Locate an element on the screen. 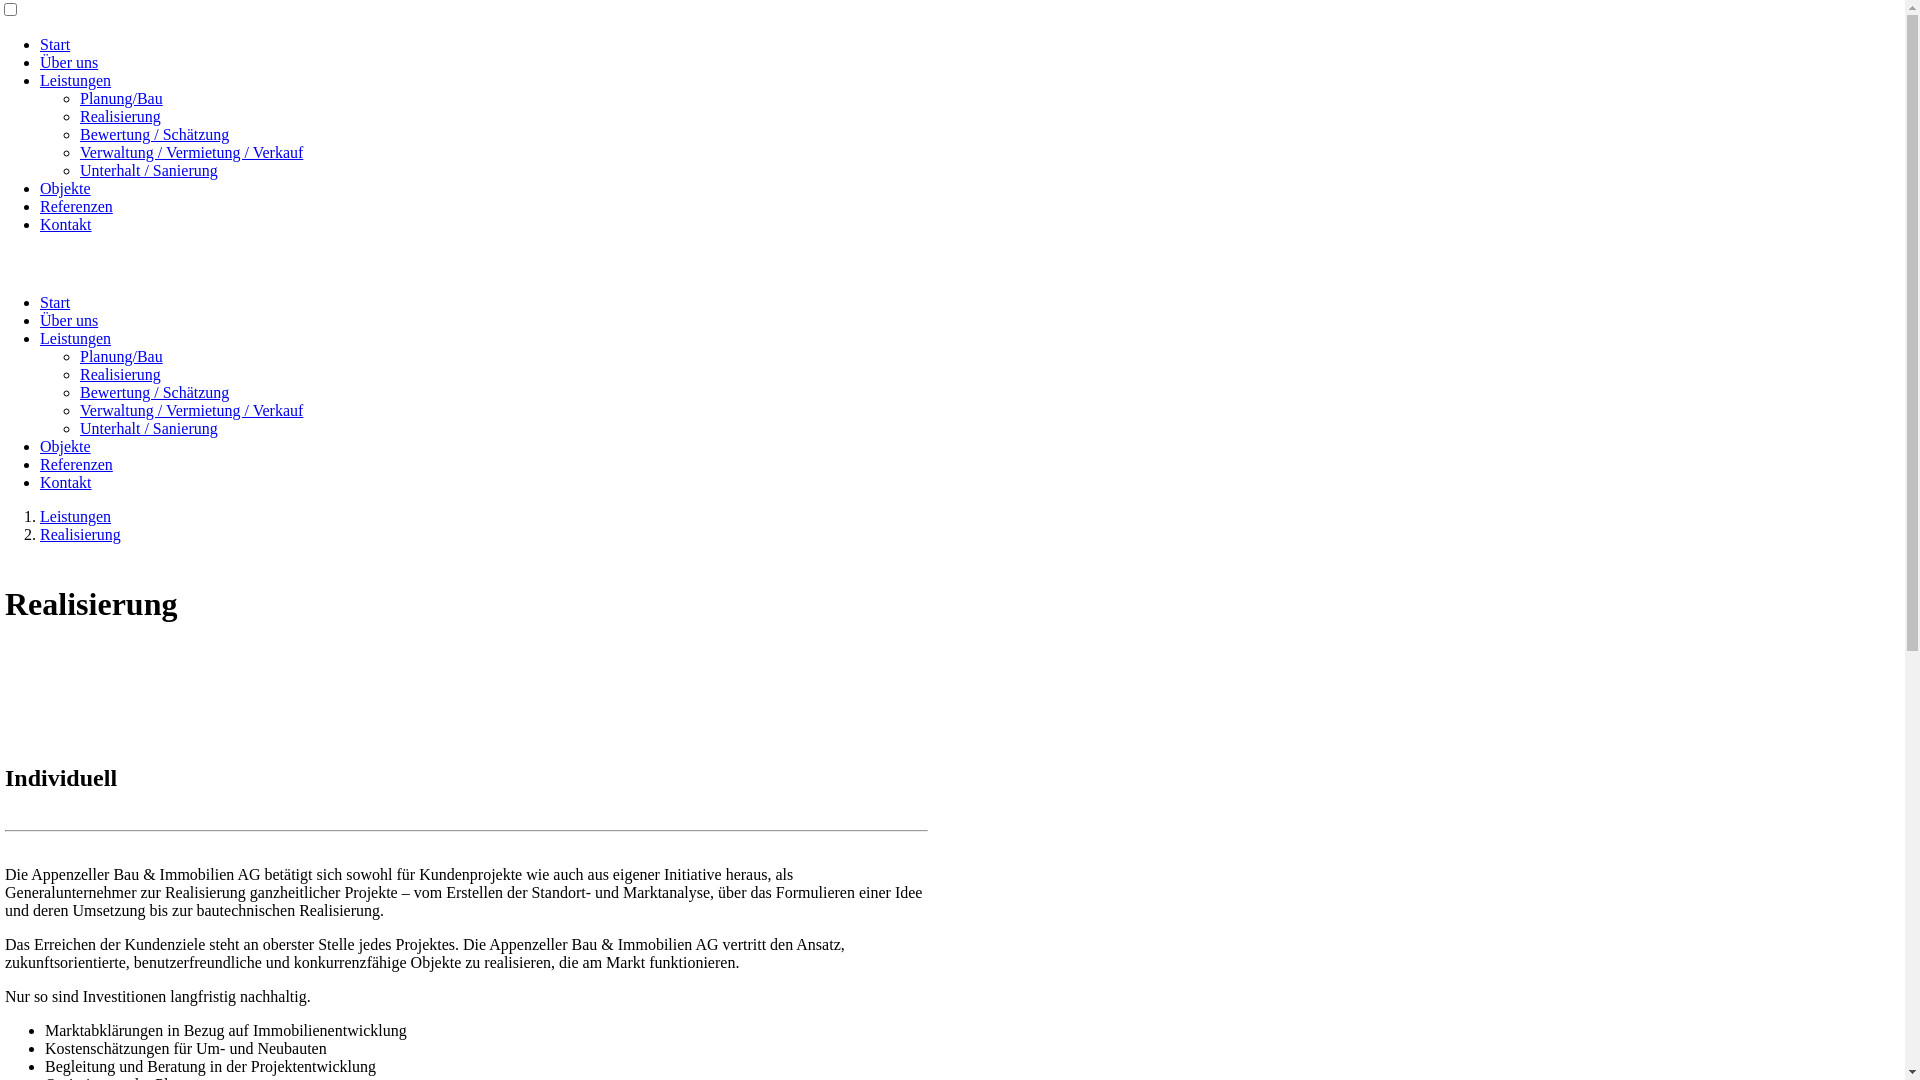 The image size is (1920, 1080). Objekte is located at coordinates (66, 446).